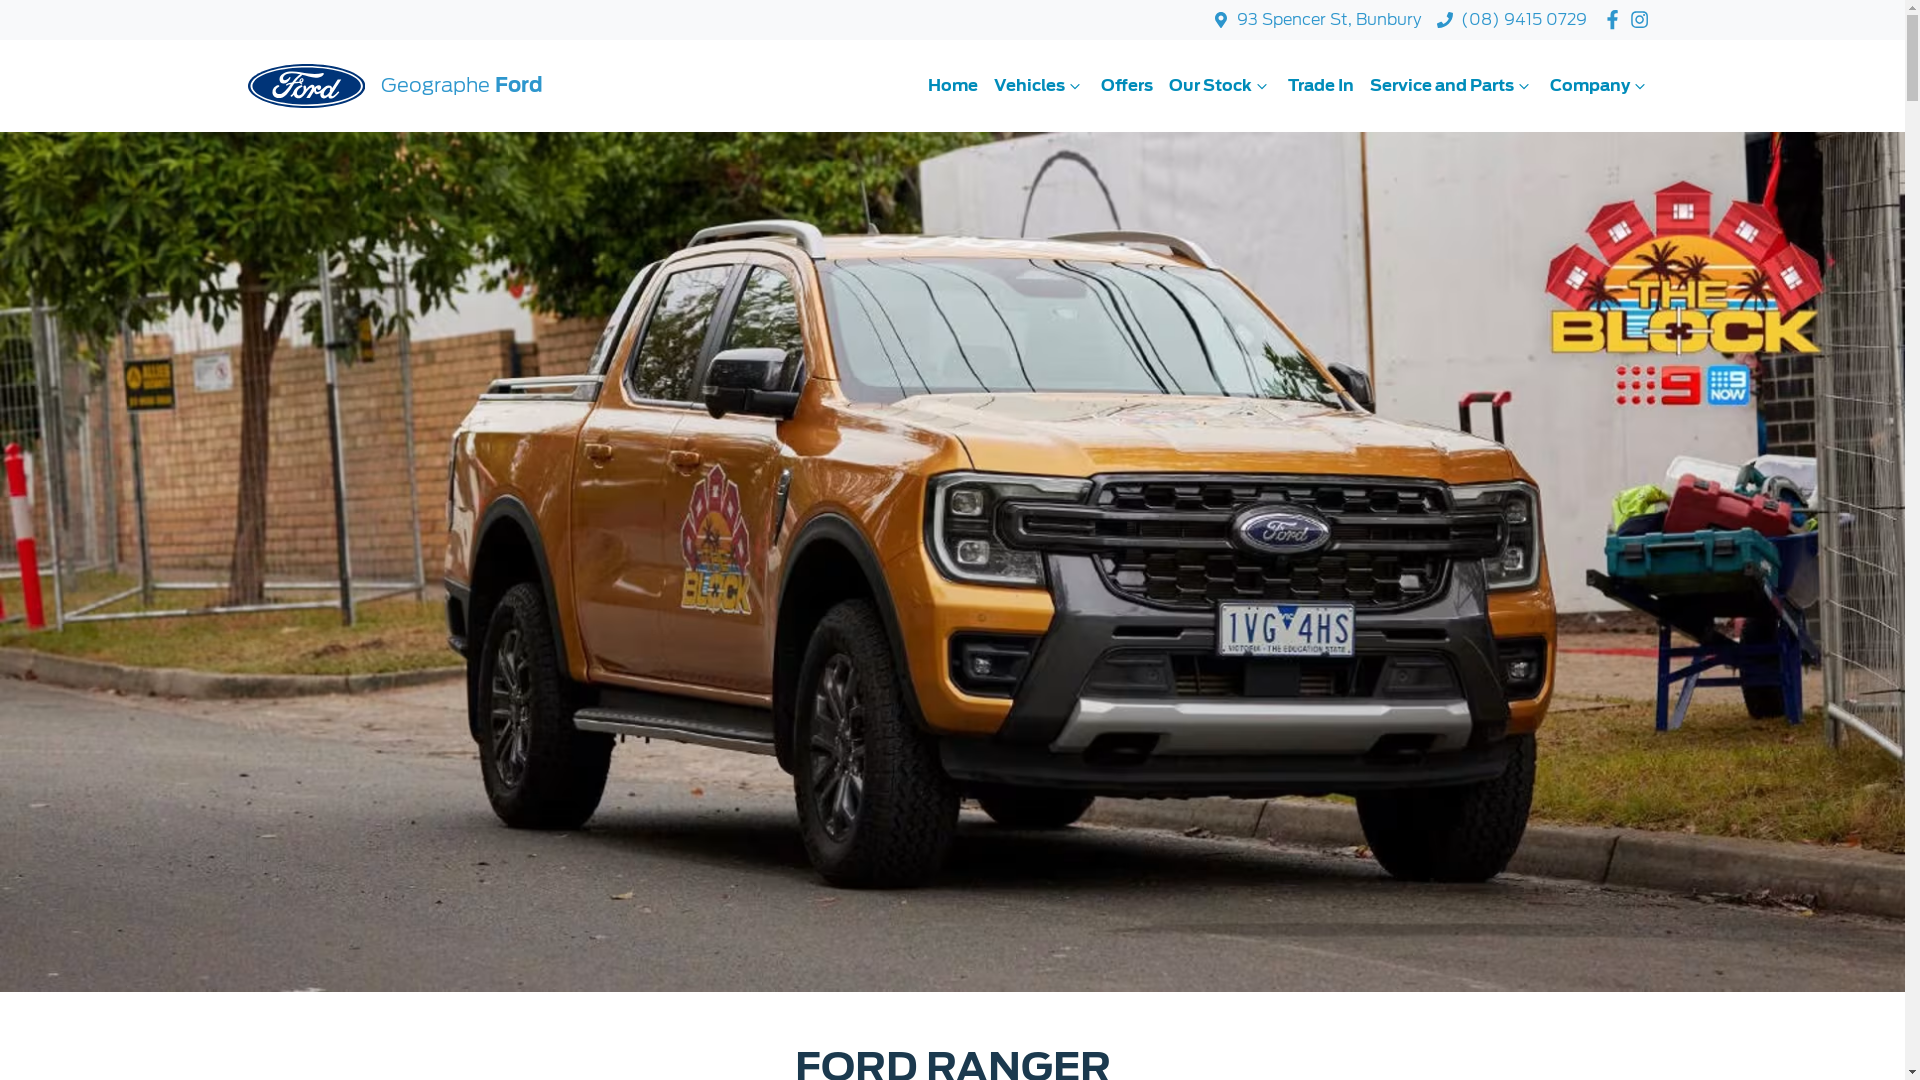  I want to click on Trade In, so click(1321, 86).